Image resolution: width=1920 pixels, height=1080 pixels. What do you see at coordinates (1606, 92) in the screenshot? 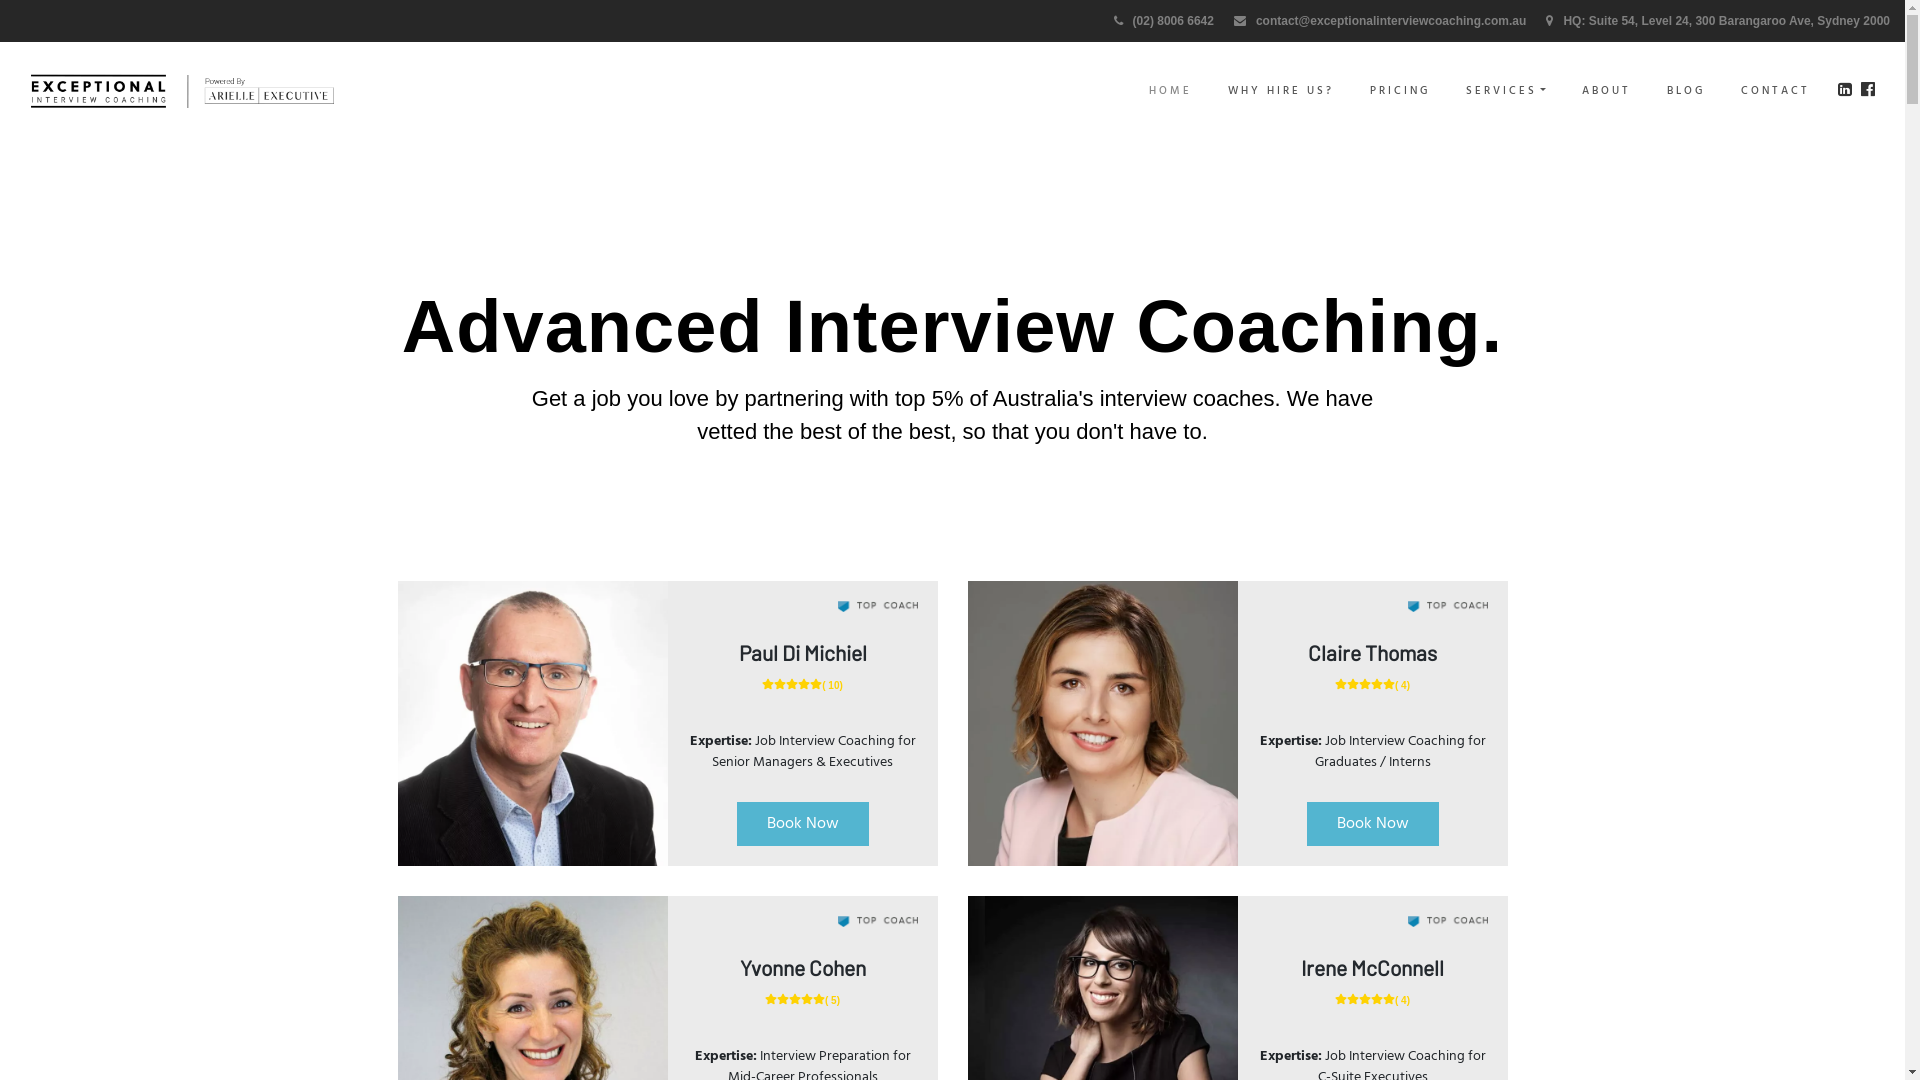
I see `ABOUT` at bounding box center [1606, 92].